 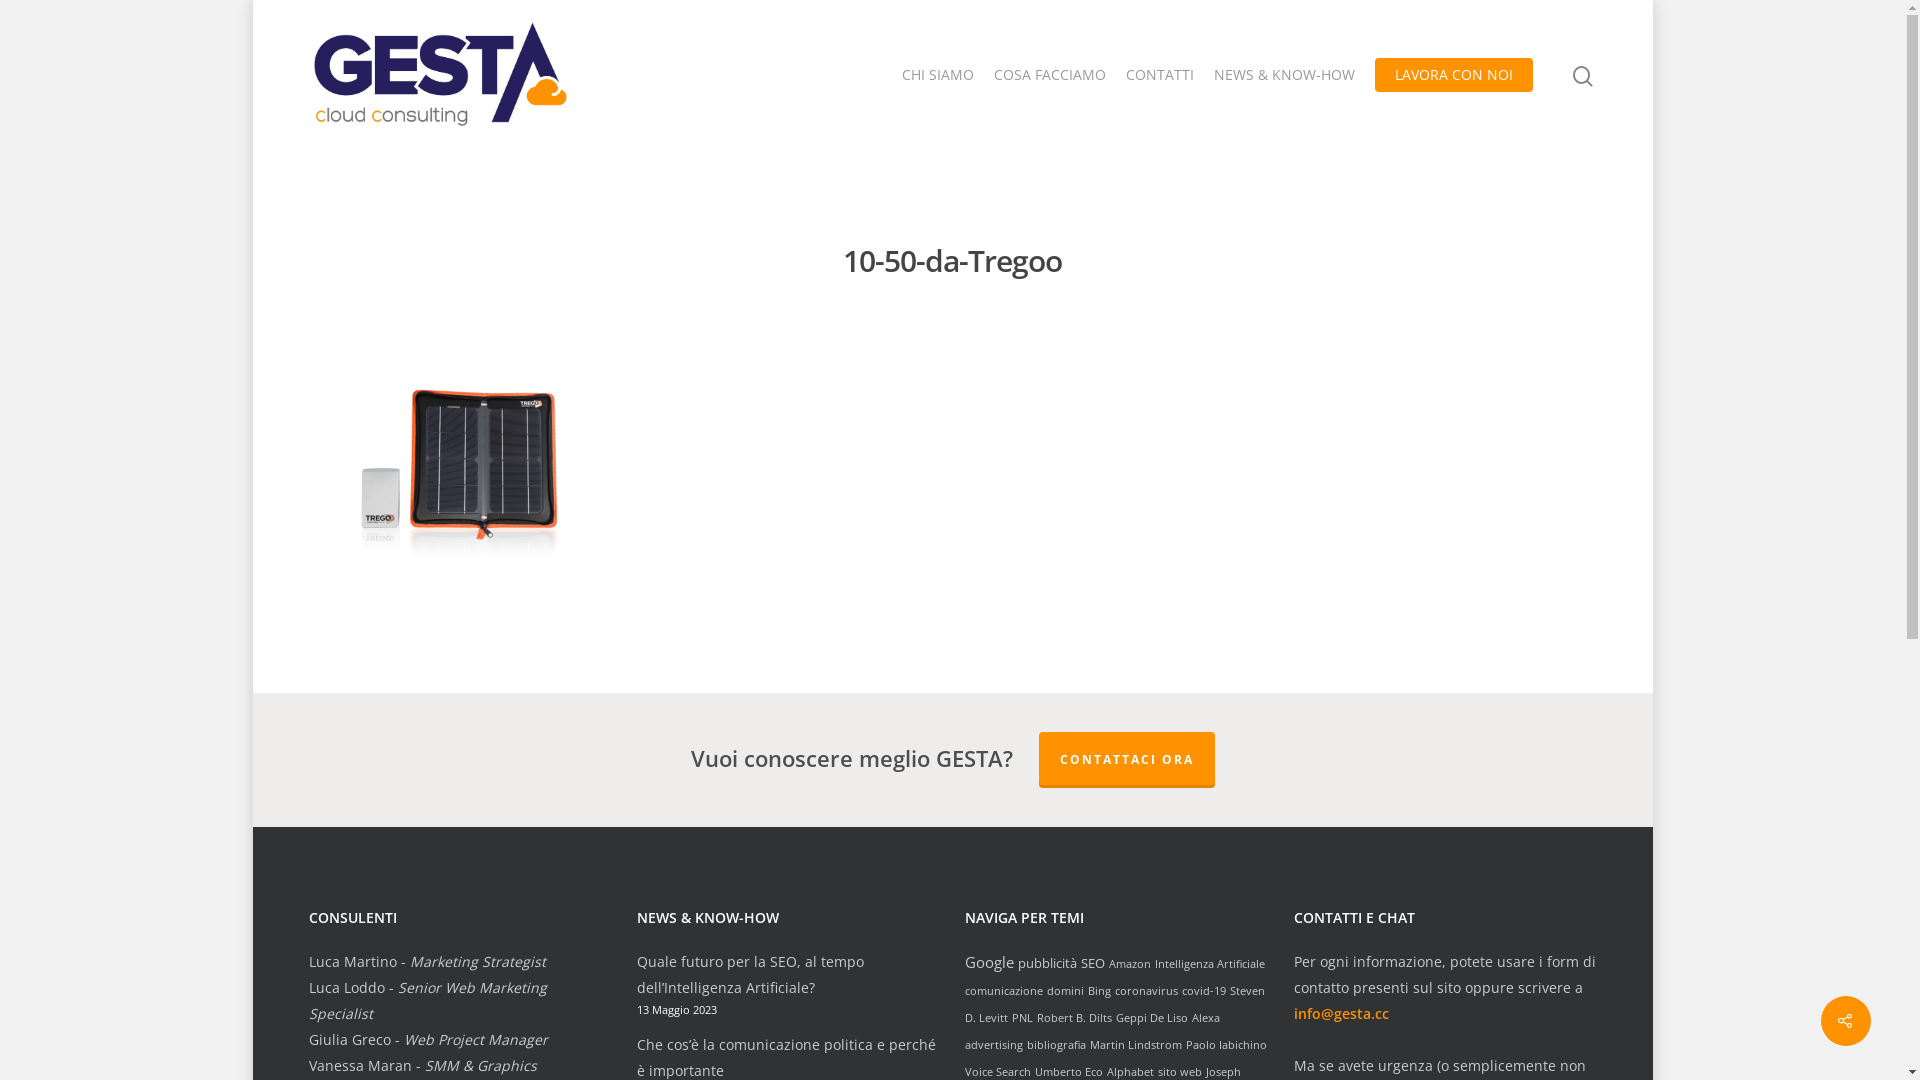 What do you see at coordinates (1022, 1018) in the screenshot?
I see `PNL` at bounding box center [1022, 1018].